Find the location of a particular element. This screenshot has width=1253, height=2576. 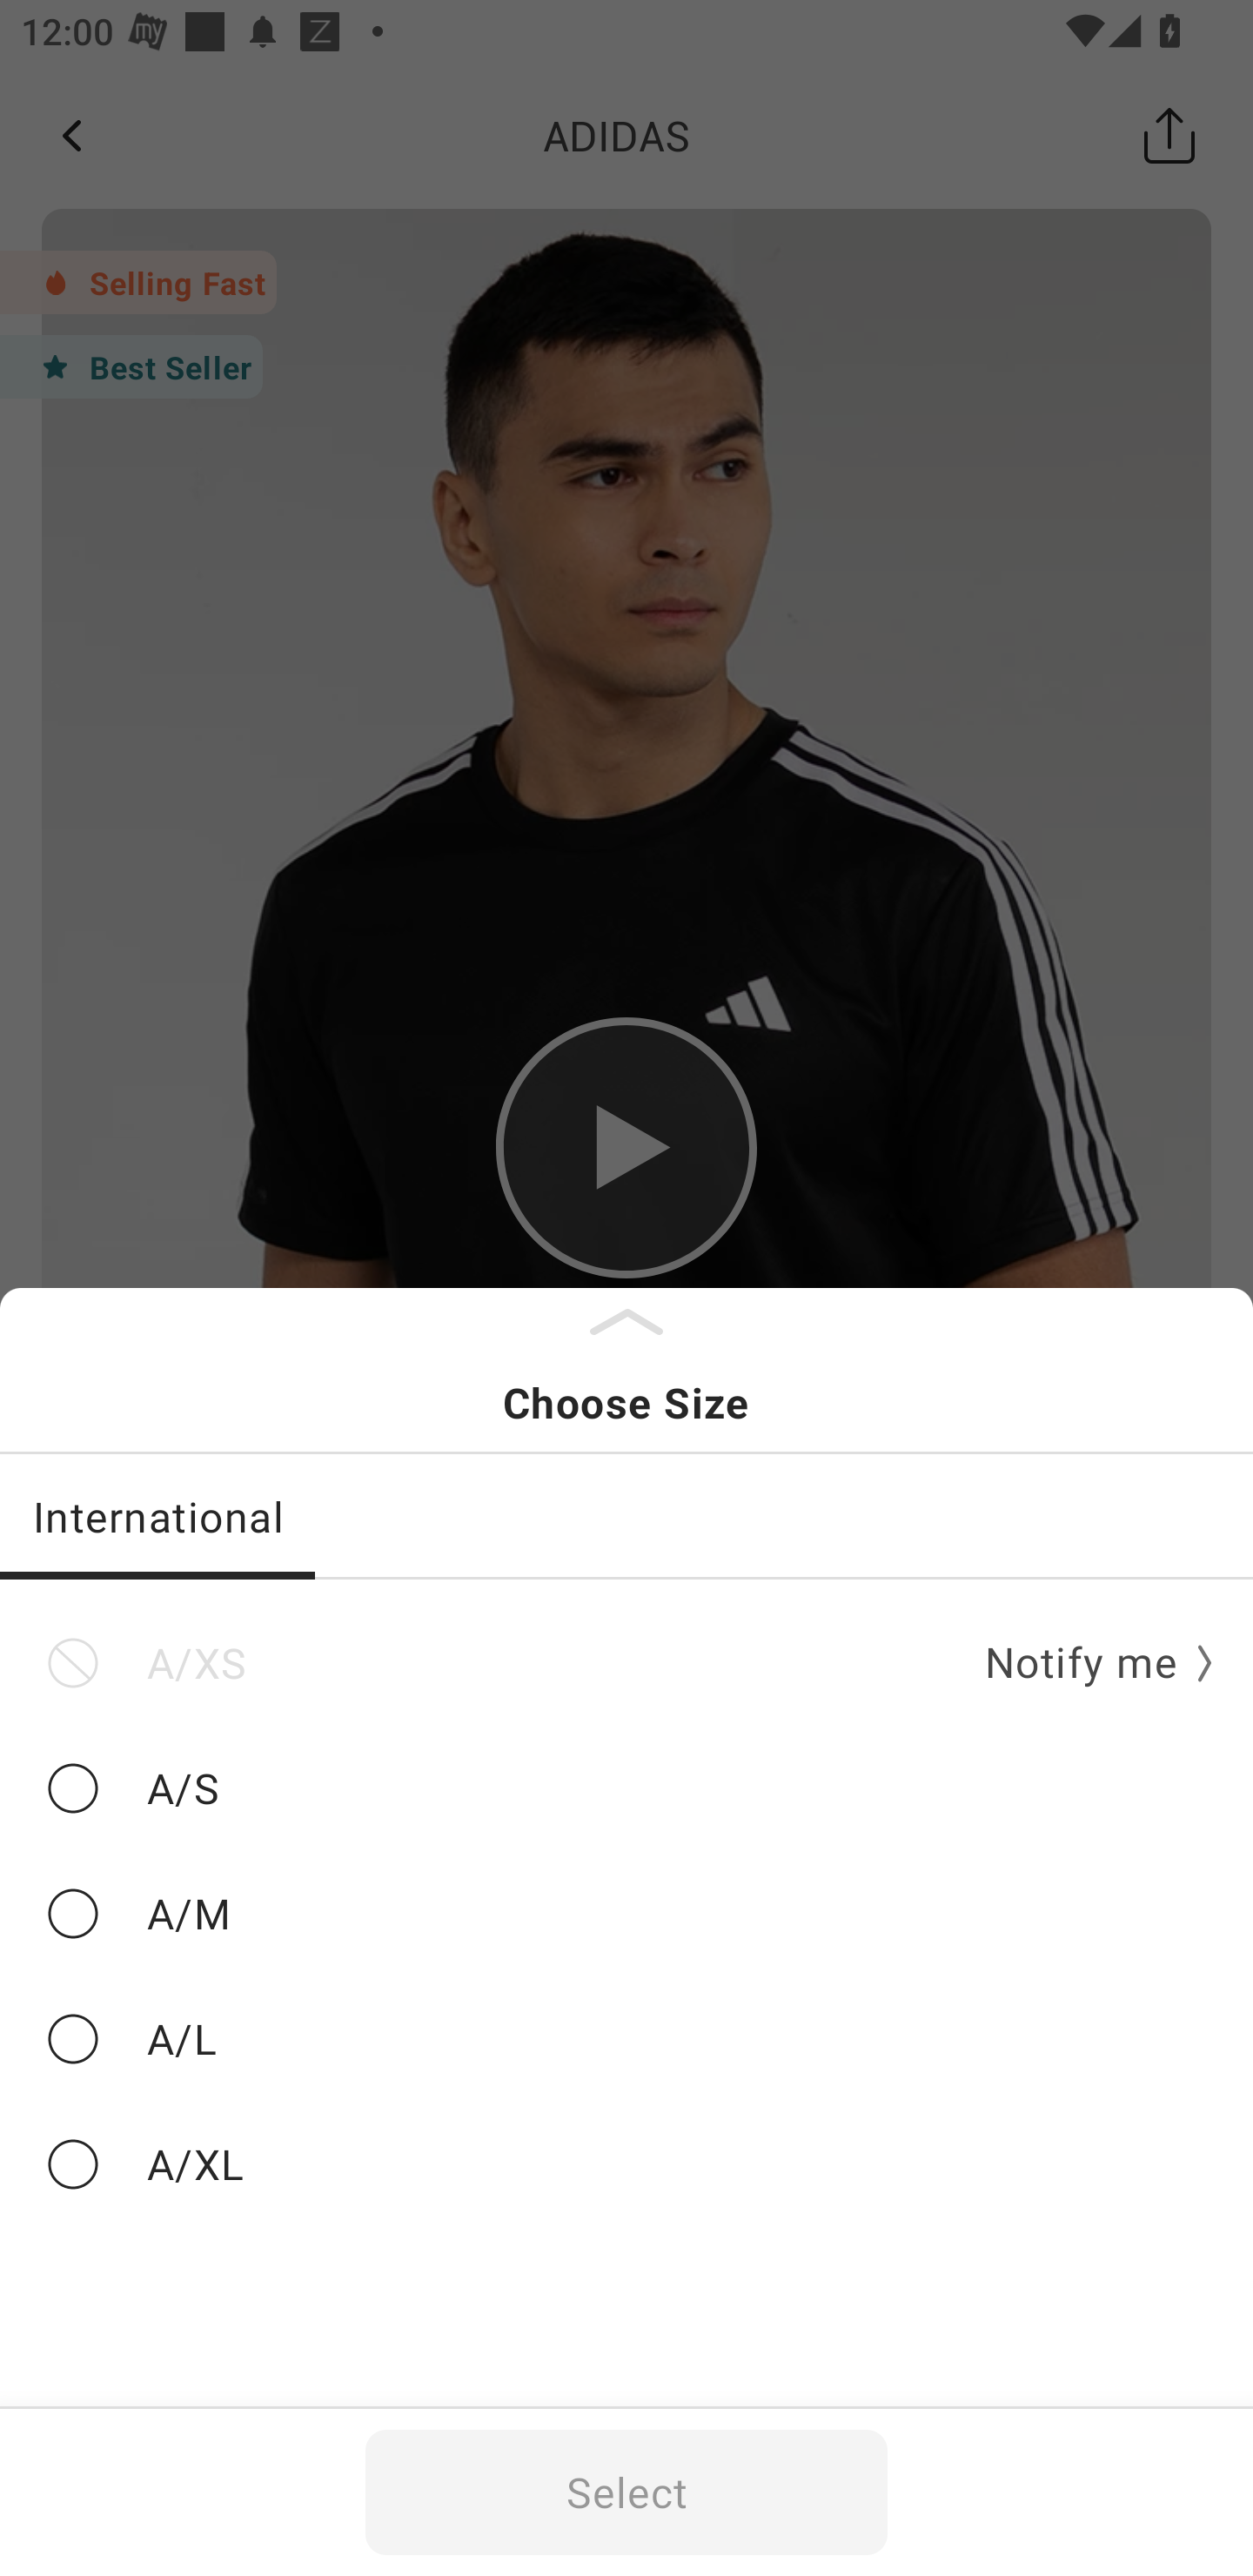

A/L is located at coordinates (626, 2038).